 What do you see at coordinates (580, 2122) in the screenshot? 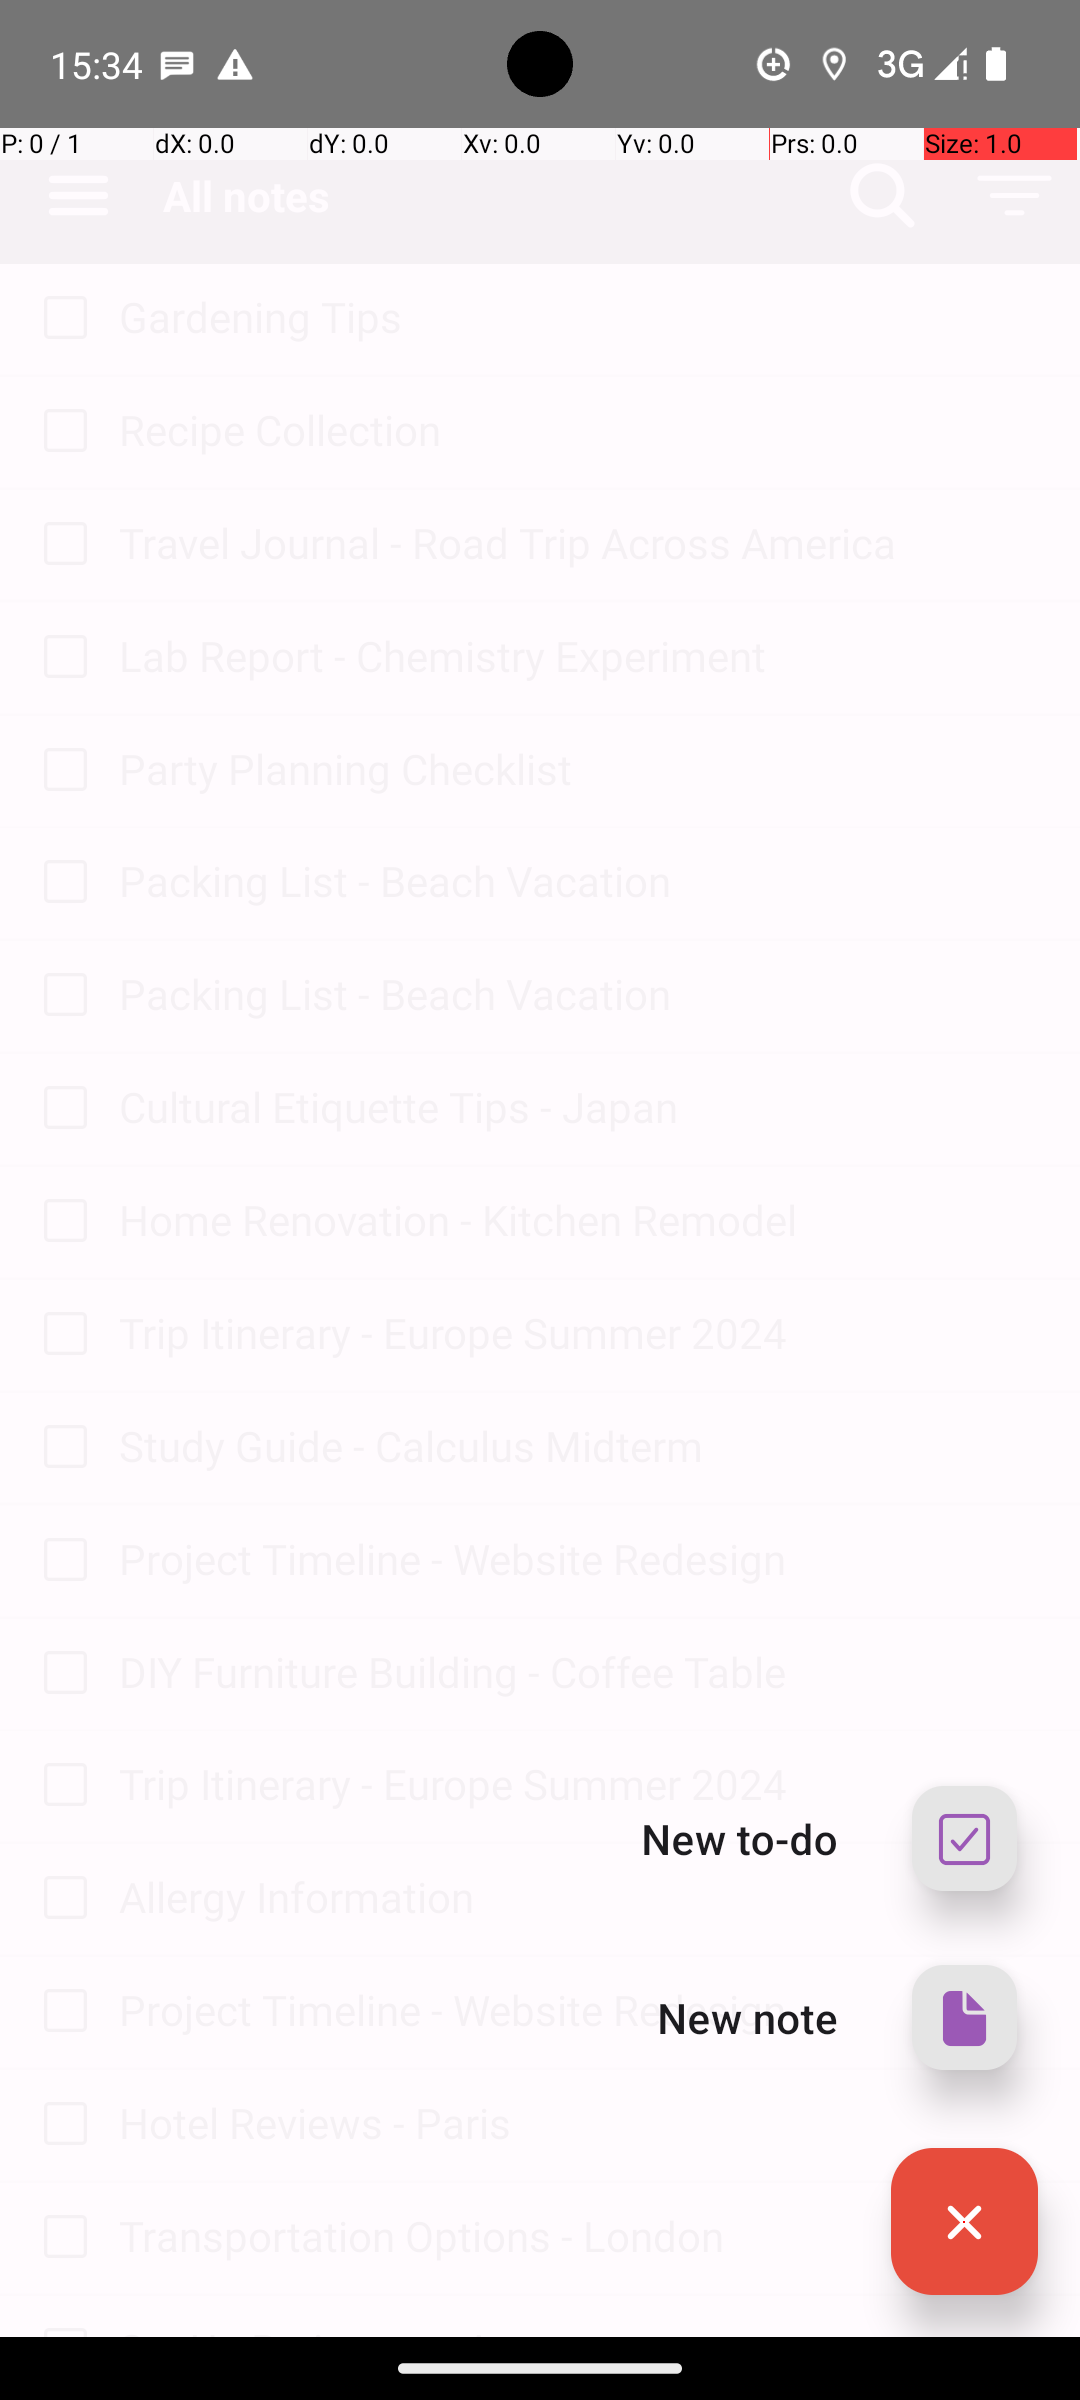
I see `Hotel Reviews - Paris` at bounding box center [580, 2122].